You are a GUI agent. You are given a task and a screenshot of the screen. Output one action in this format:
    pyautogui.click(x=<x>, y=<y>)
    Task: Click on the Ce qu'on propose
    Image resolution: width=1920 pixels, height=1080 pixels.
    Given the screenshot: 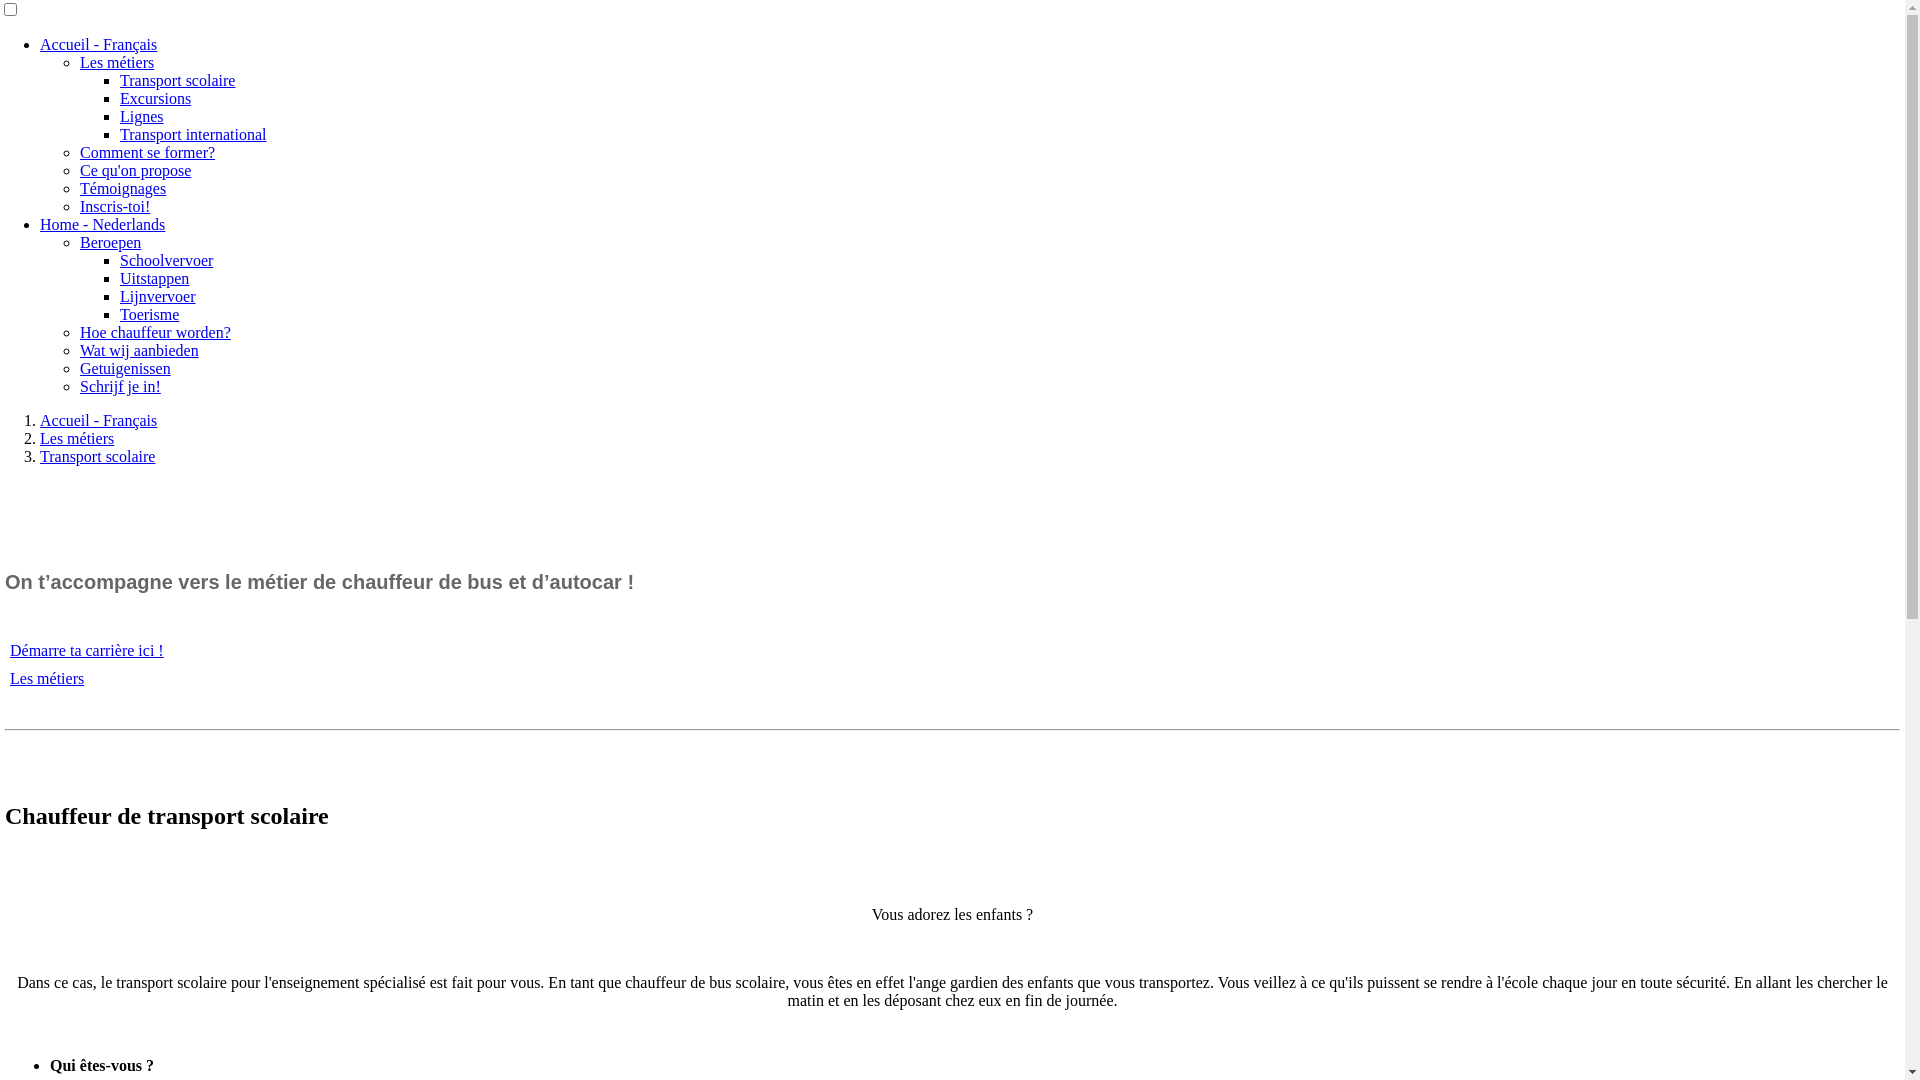 What is the action you would take?
    pyautogui.click(x=136, y=170)
    